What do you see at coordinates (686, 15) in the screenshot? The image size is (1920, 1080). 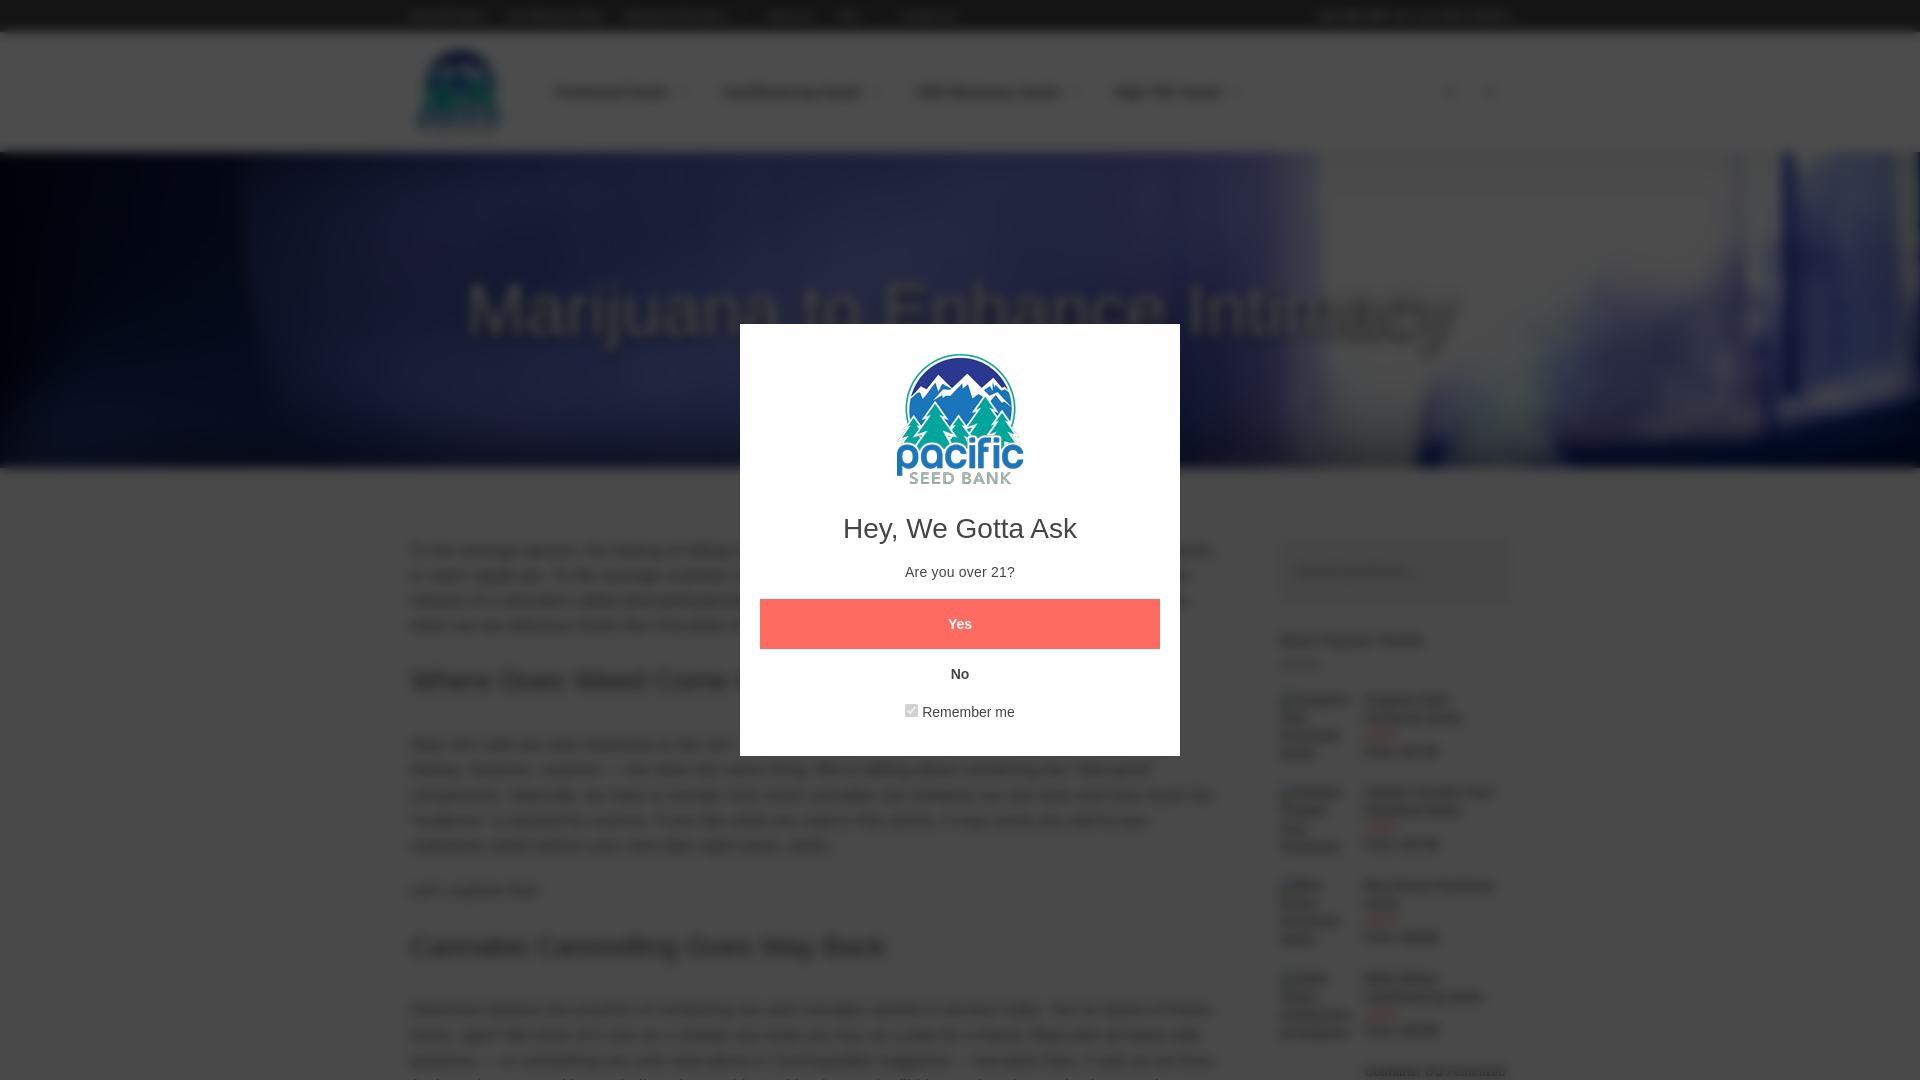 I see `Marijuana Education` at bounding box center [686, 15].